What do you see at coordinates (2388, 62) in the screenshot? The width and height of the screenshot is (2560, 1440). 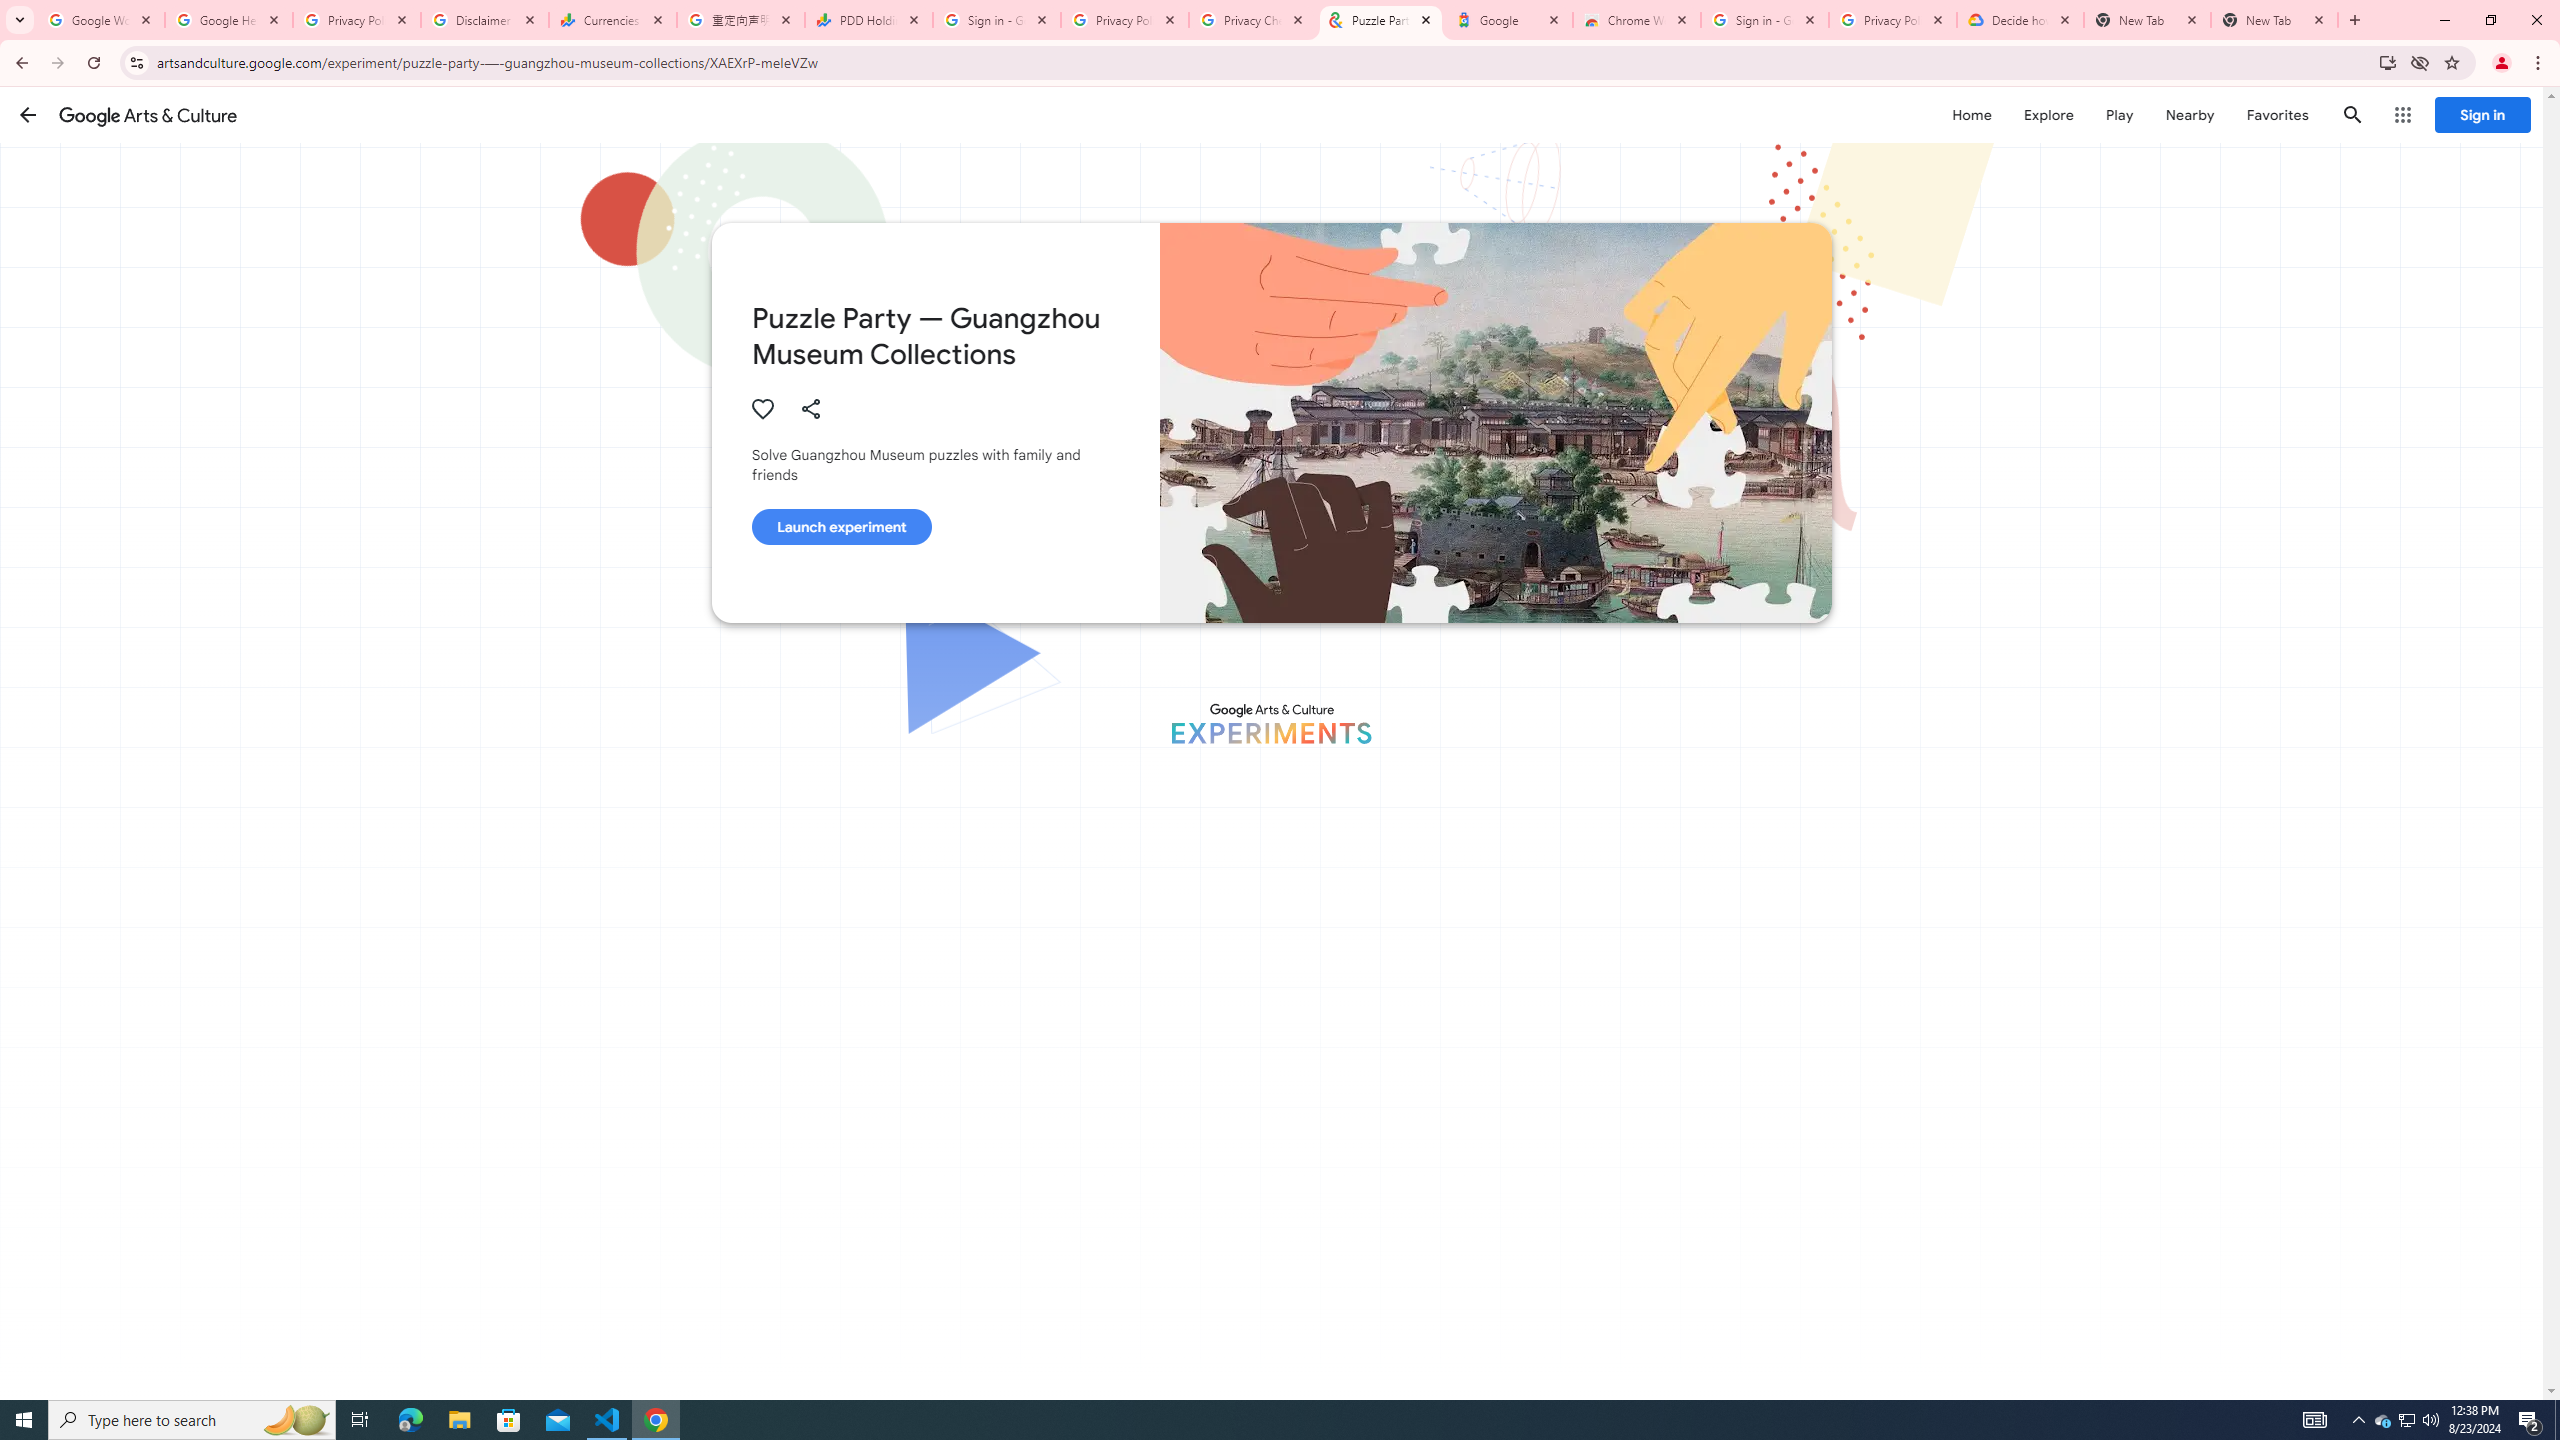 I see `Install Google Arts & Culture` at bounding box center [2388, 62].